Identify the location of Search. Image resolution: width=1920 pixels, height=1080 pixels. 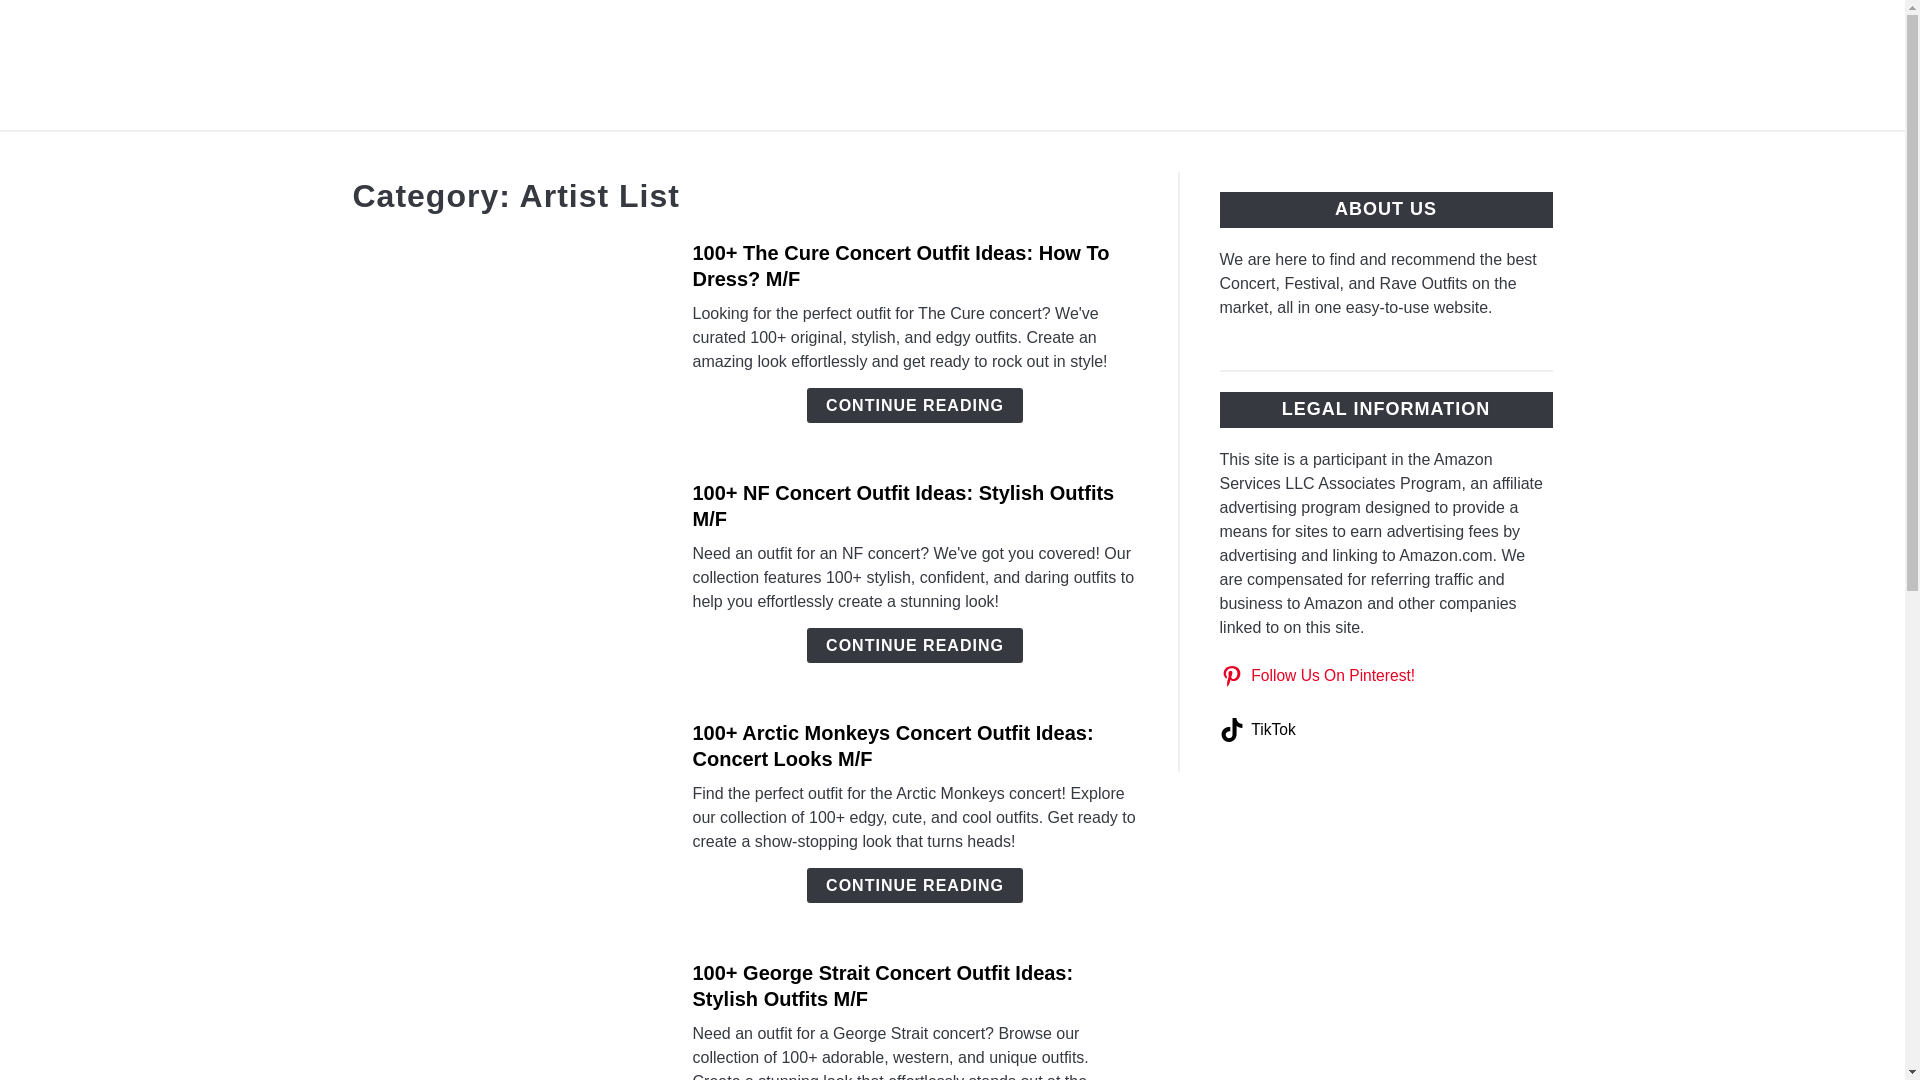
(1586, 65).